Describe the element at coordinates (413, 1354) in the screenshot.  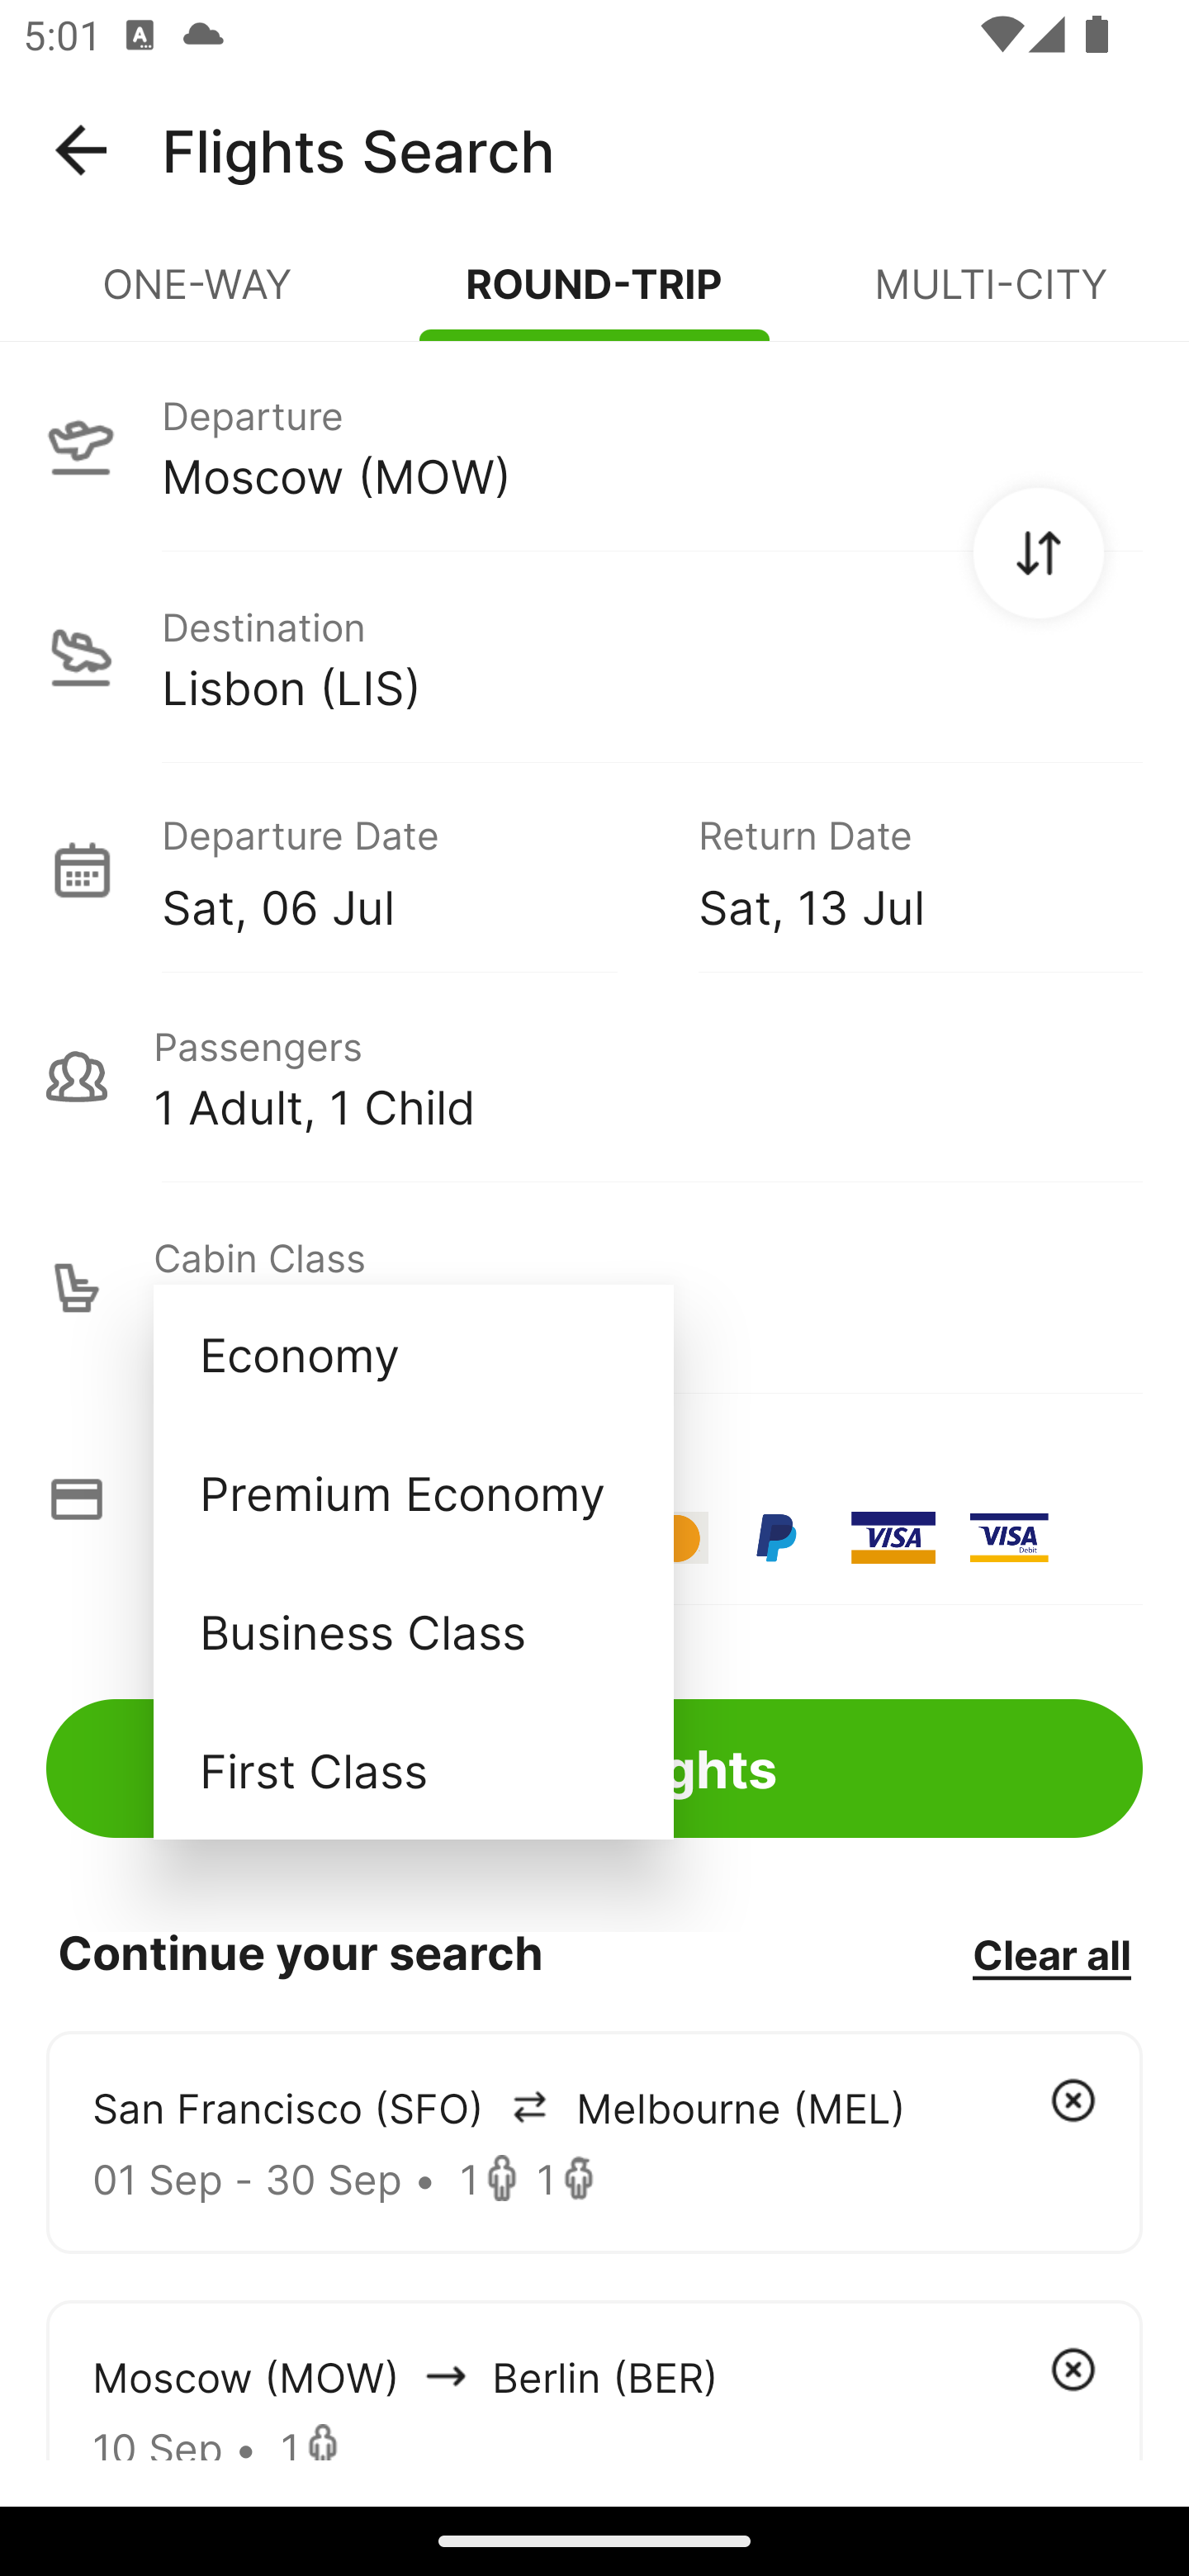
I see `Economy` at that location.